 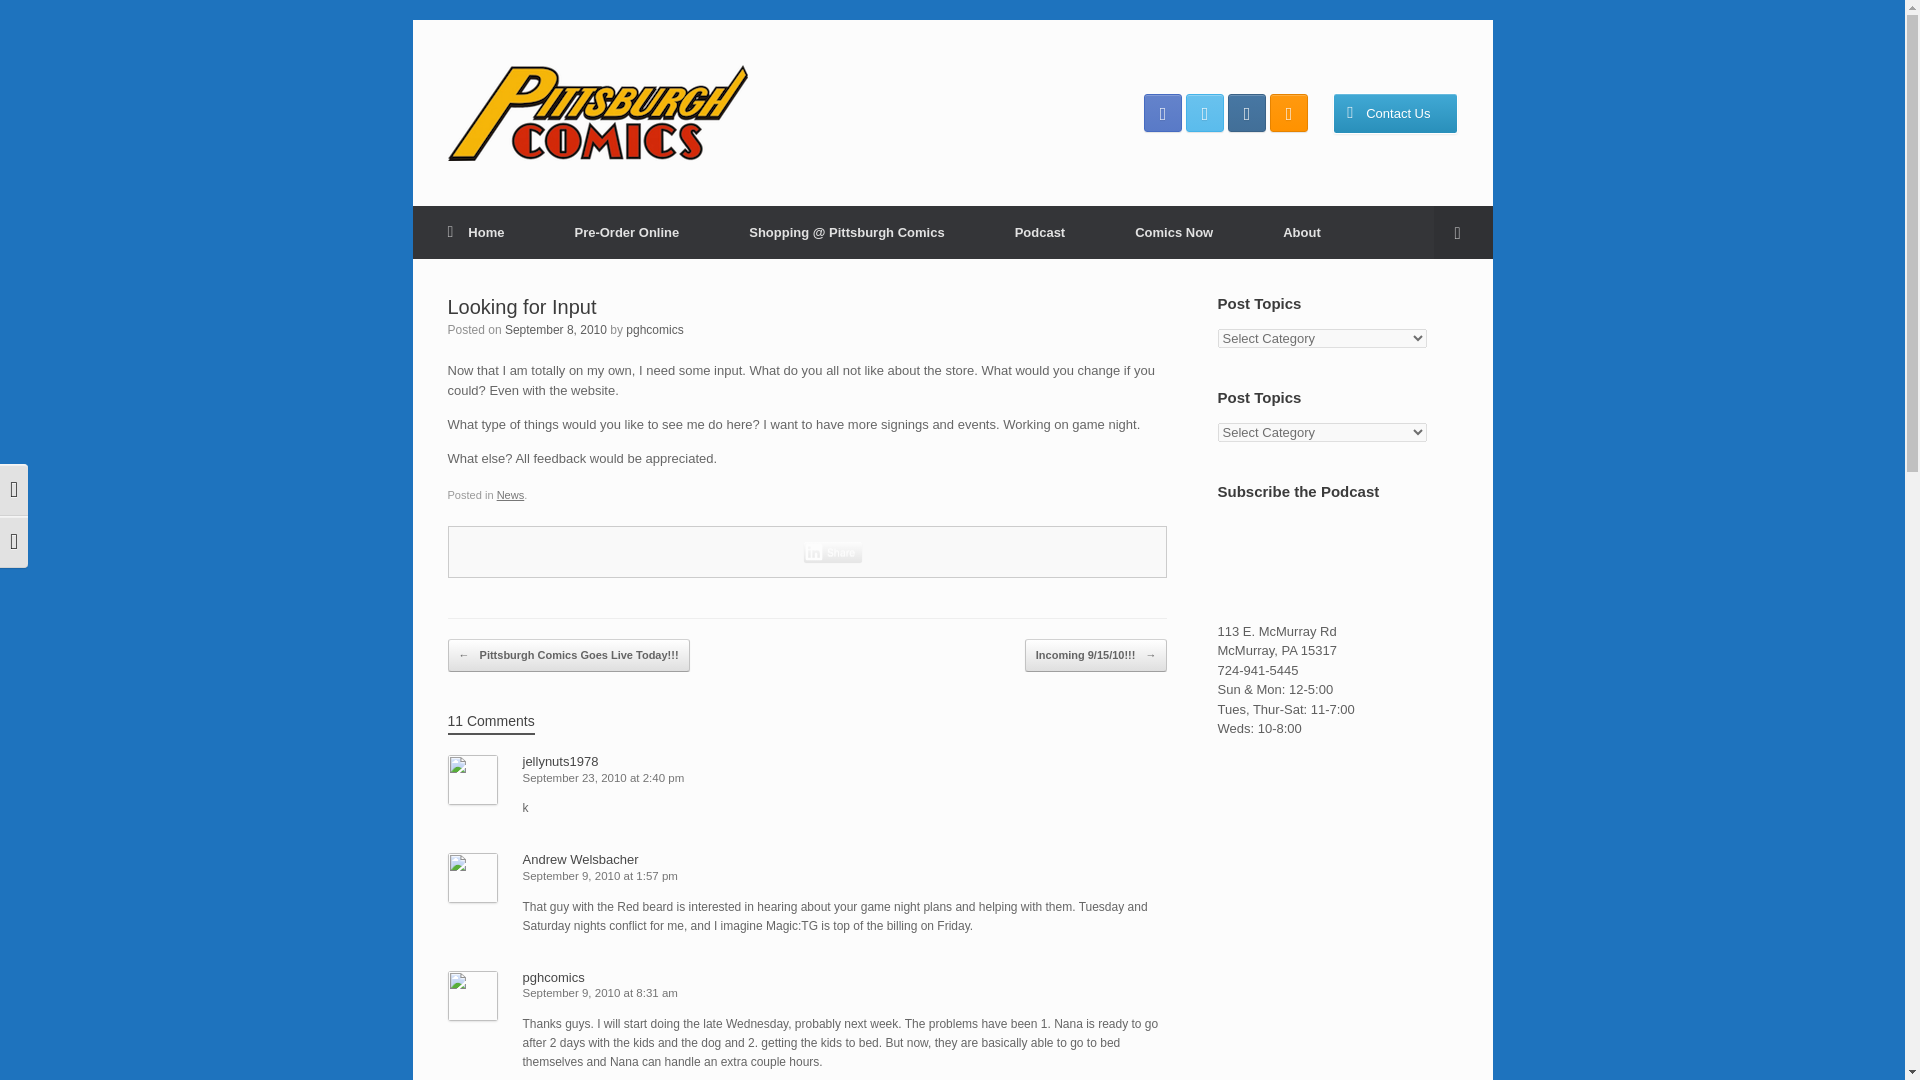 What do you see at coordinates (1394, 112) in the screenshot?
I see `Contact Us` at bounding box center [1394, 112].